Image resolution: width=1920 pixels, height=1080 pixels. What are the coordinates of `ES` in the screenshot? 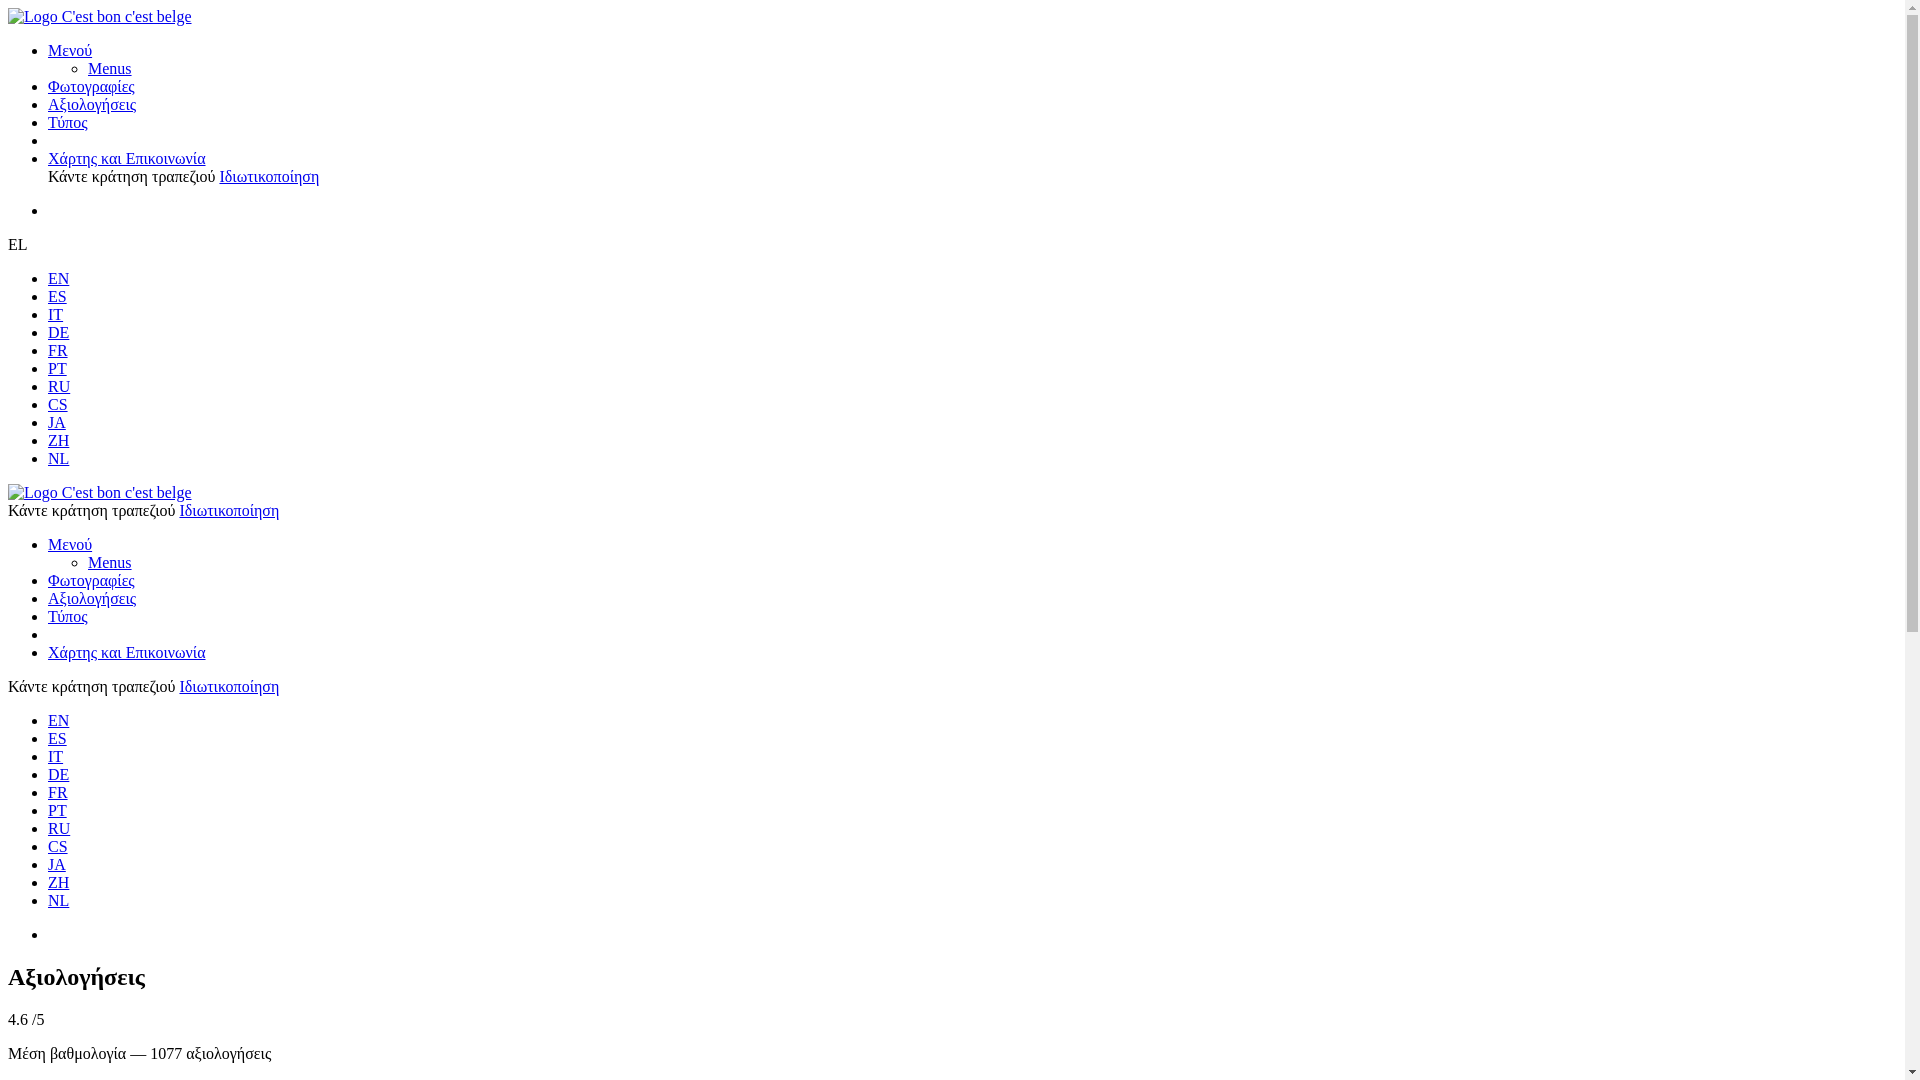 It's located at (58, 738).